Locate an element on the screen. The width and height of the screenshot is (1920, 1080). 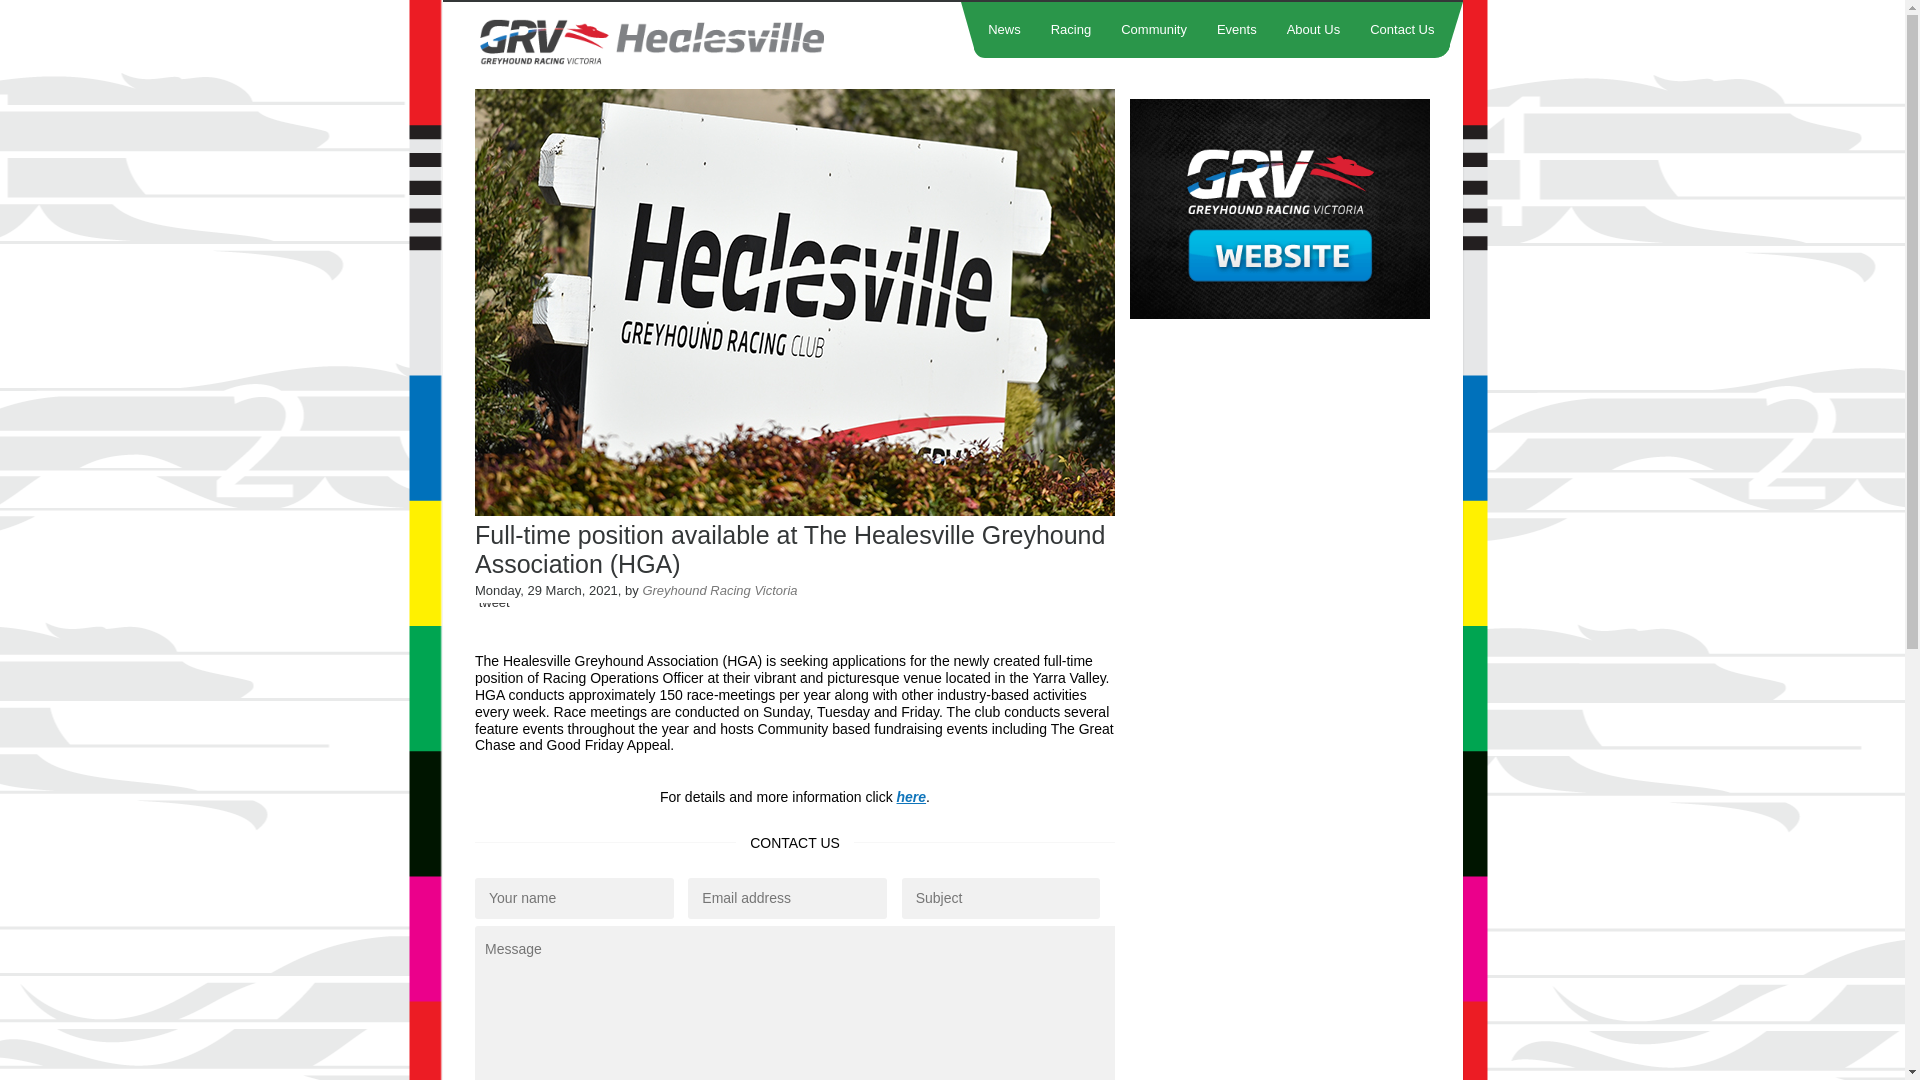
Events is located at coordinates (1237, 30).